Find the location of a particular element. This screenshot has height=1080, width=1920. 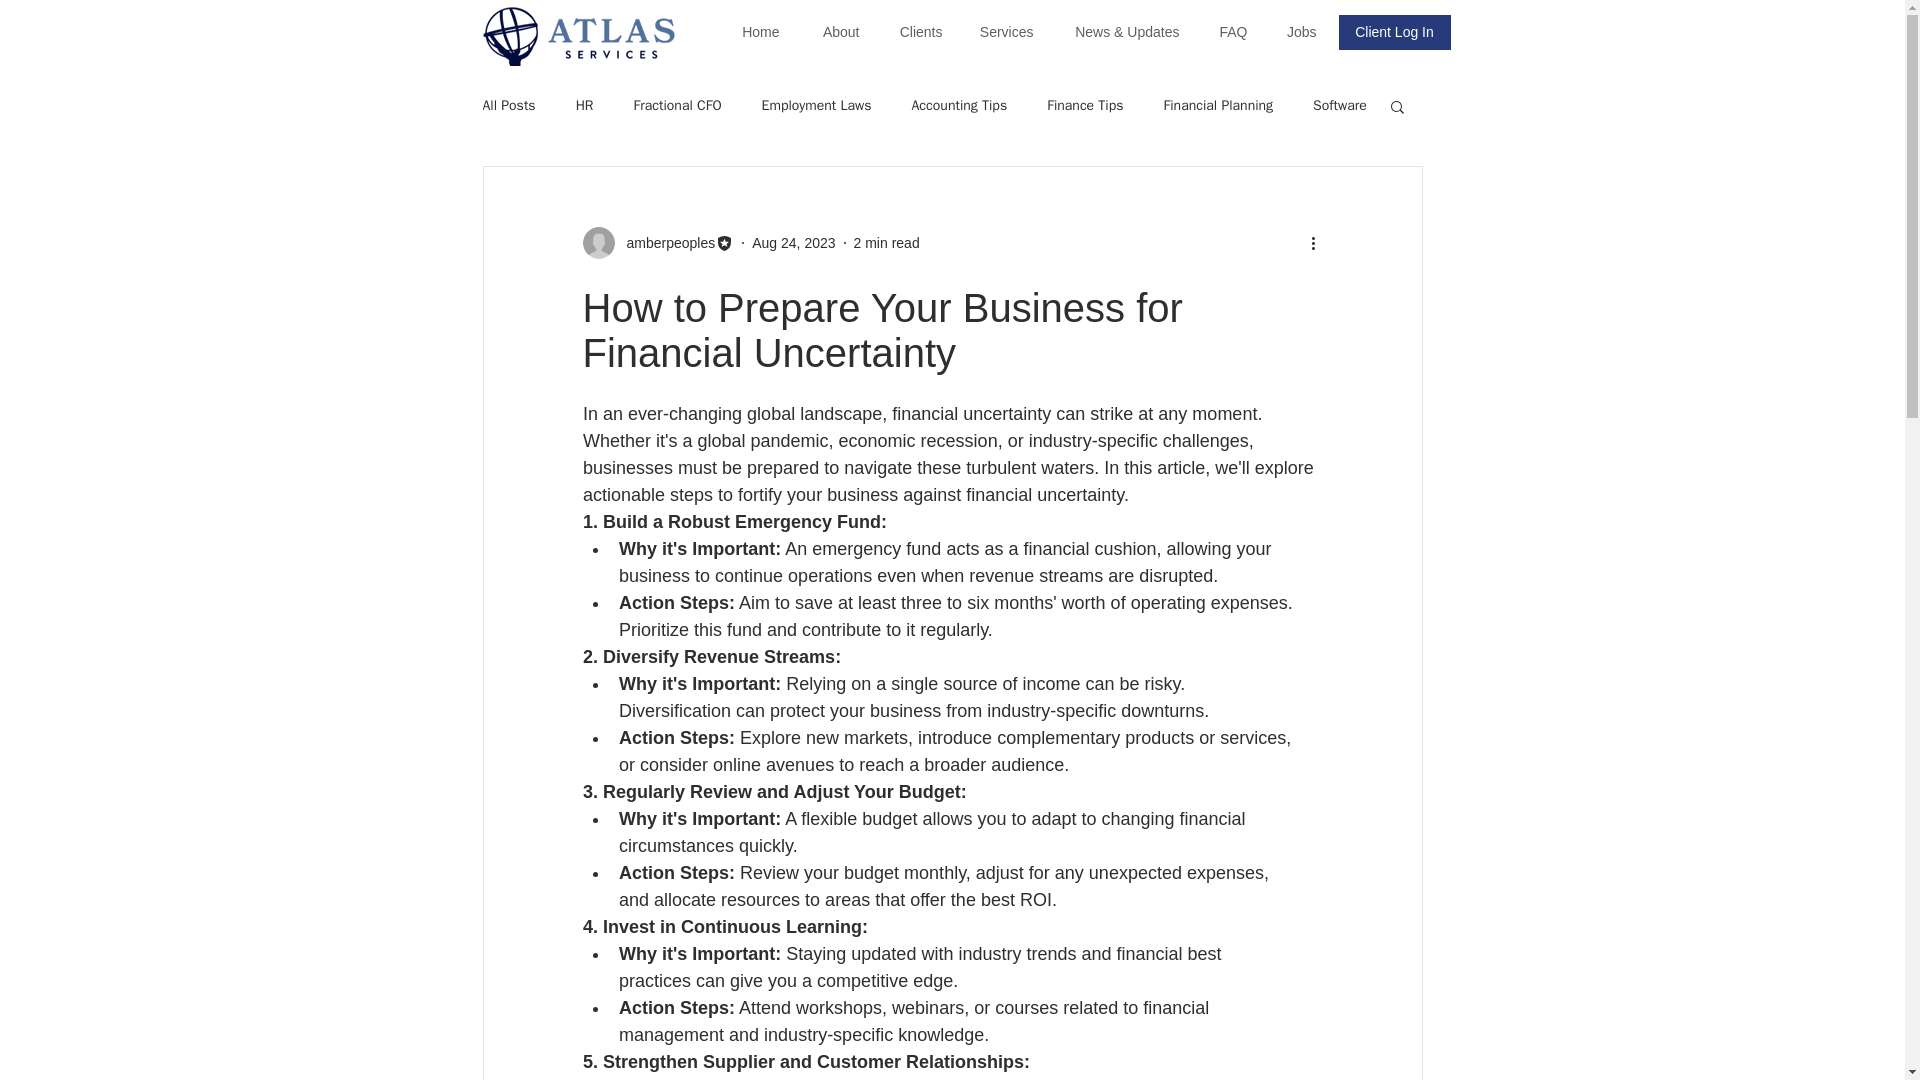

FAQ is located at coordinates (1228, 32).